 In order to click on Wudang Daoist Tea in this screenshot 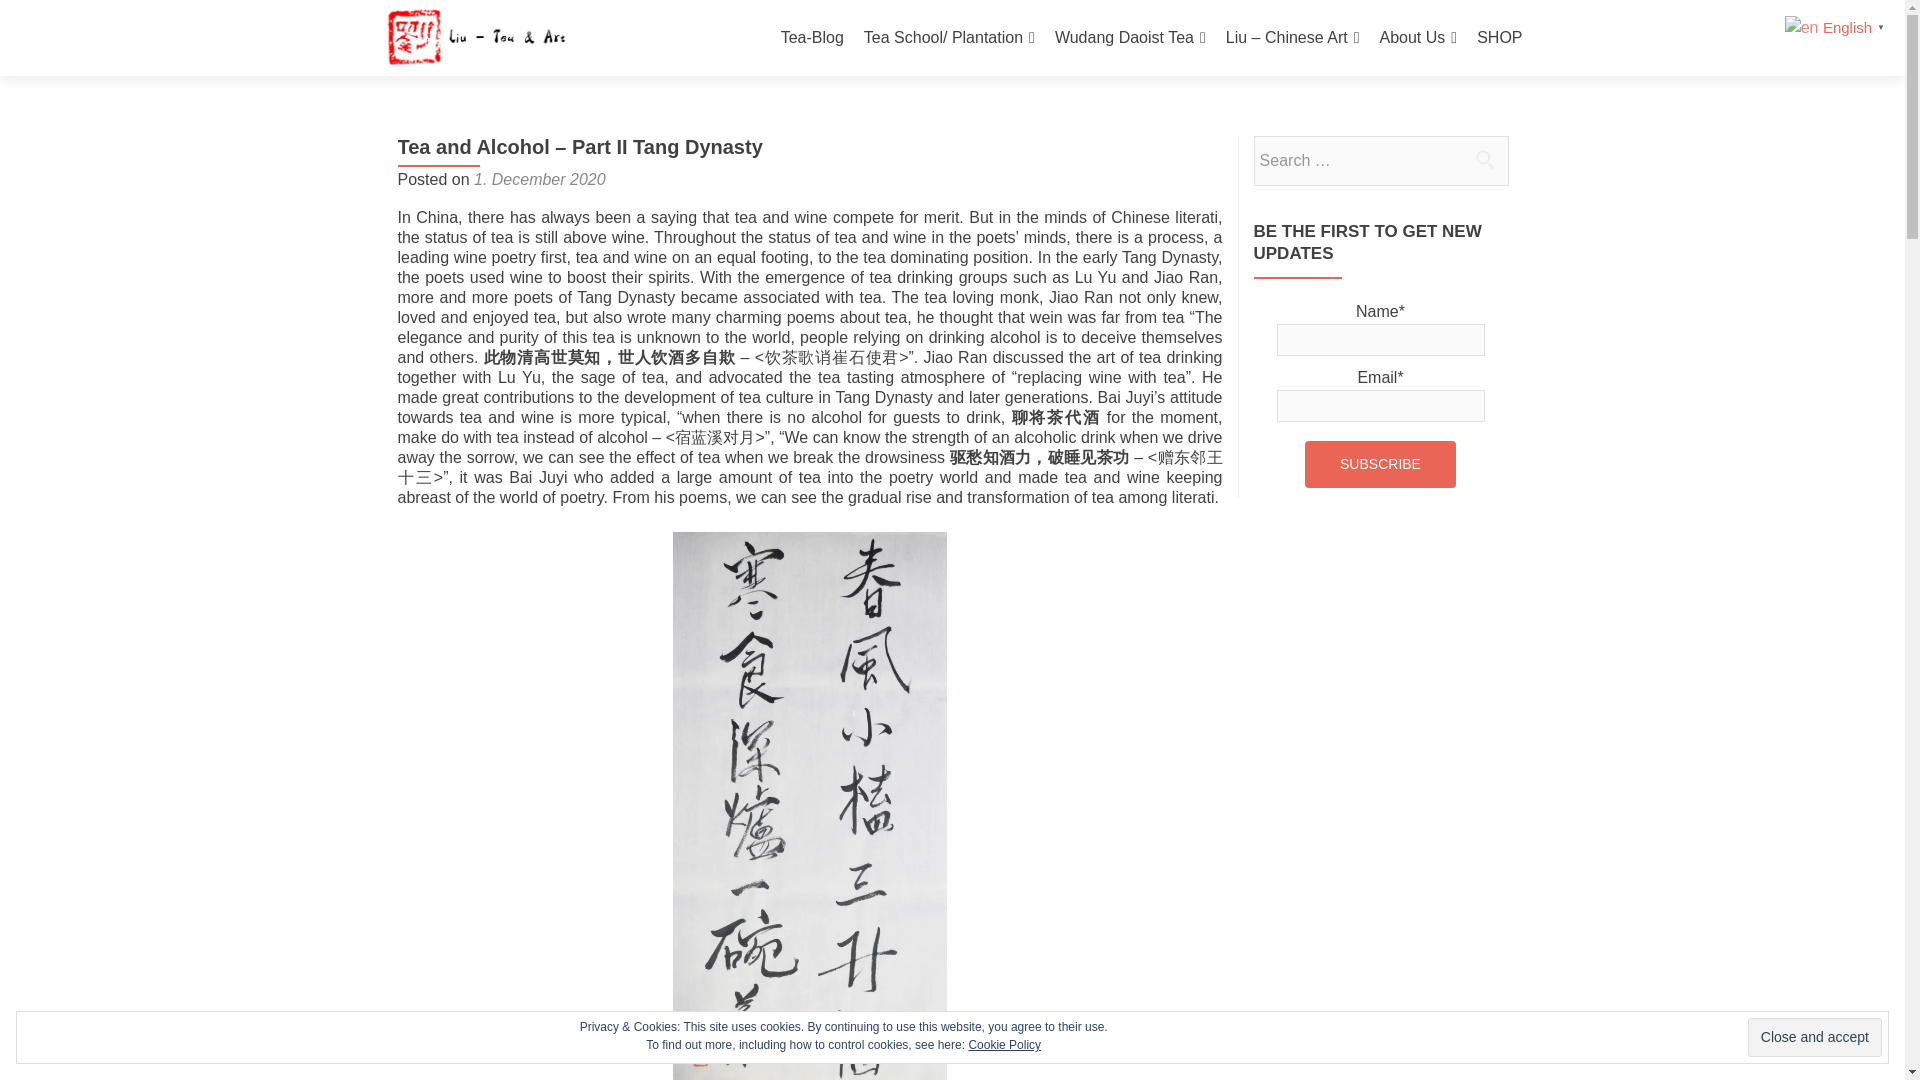, I will do `click(1130, 38)`.